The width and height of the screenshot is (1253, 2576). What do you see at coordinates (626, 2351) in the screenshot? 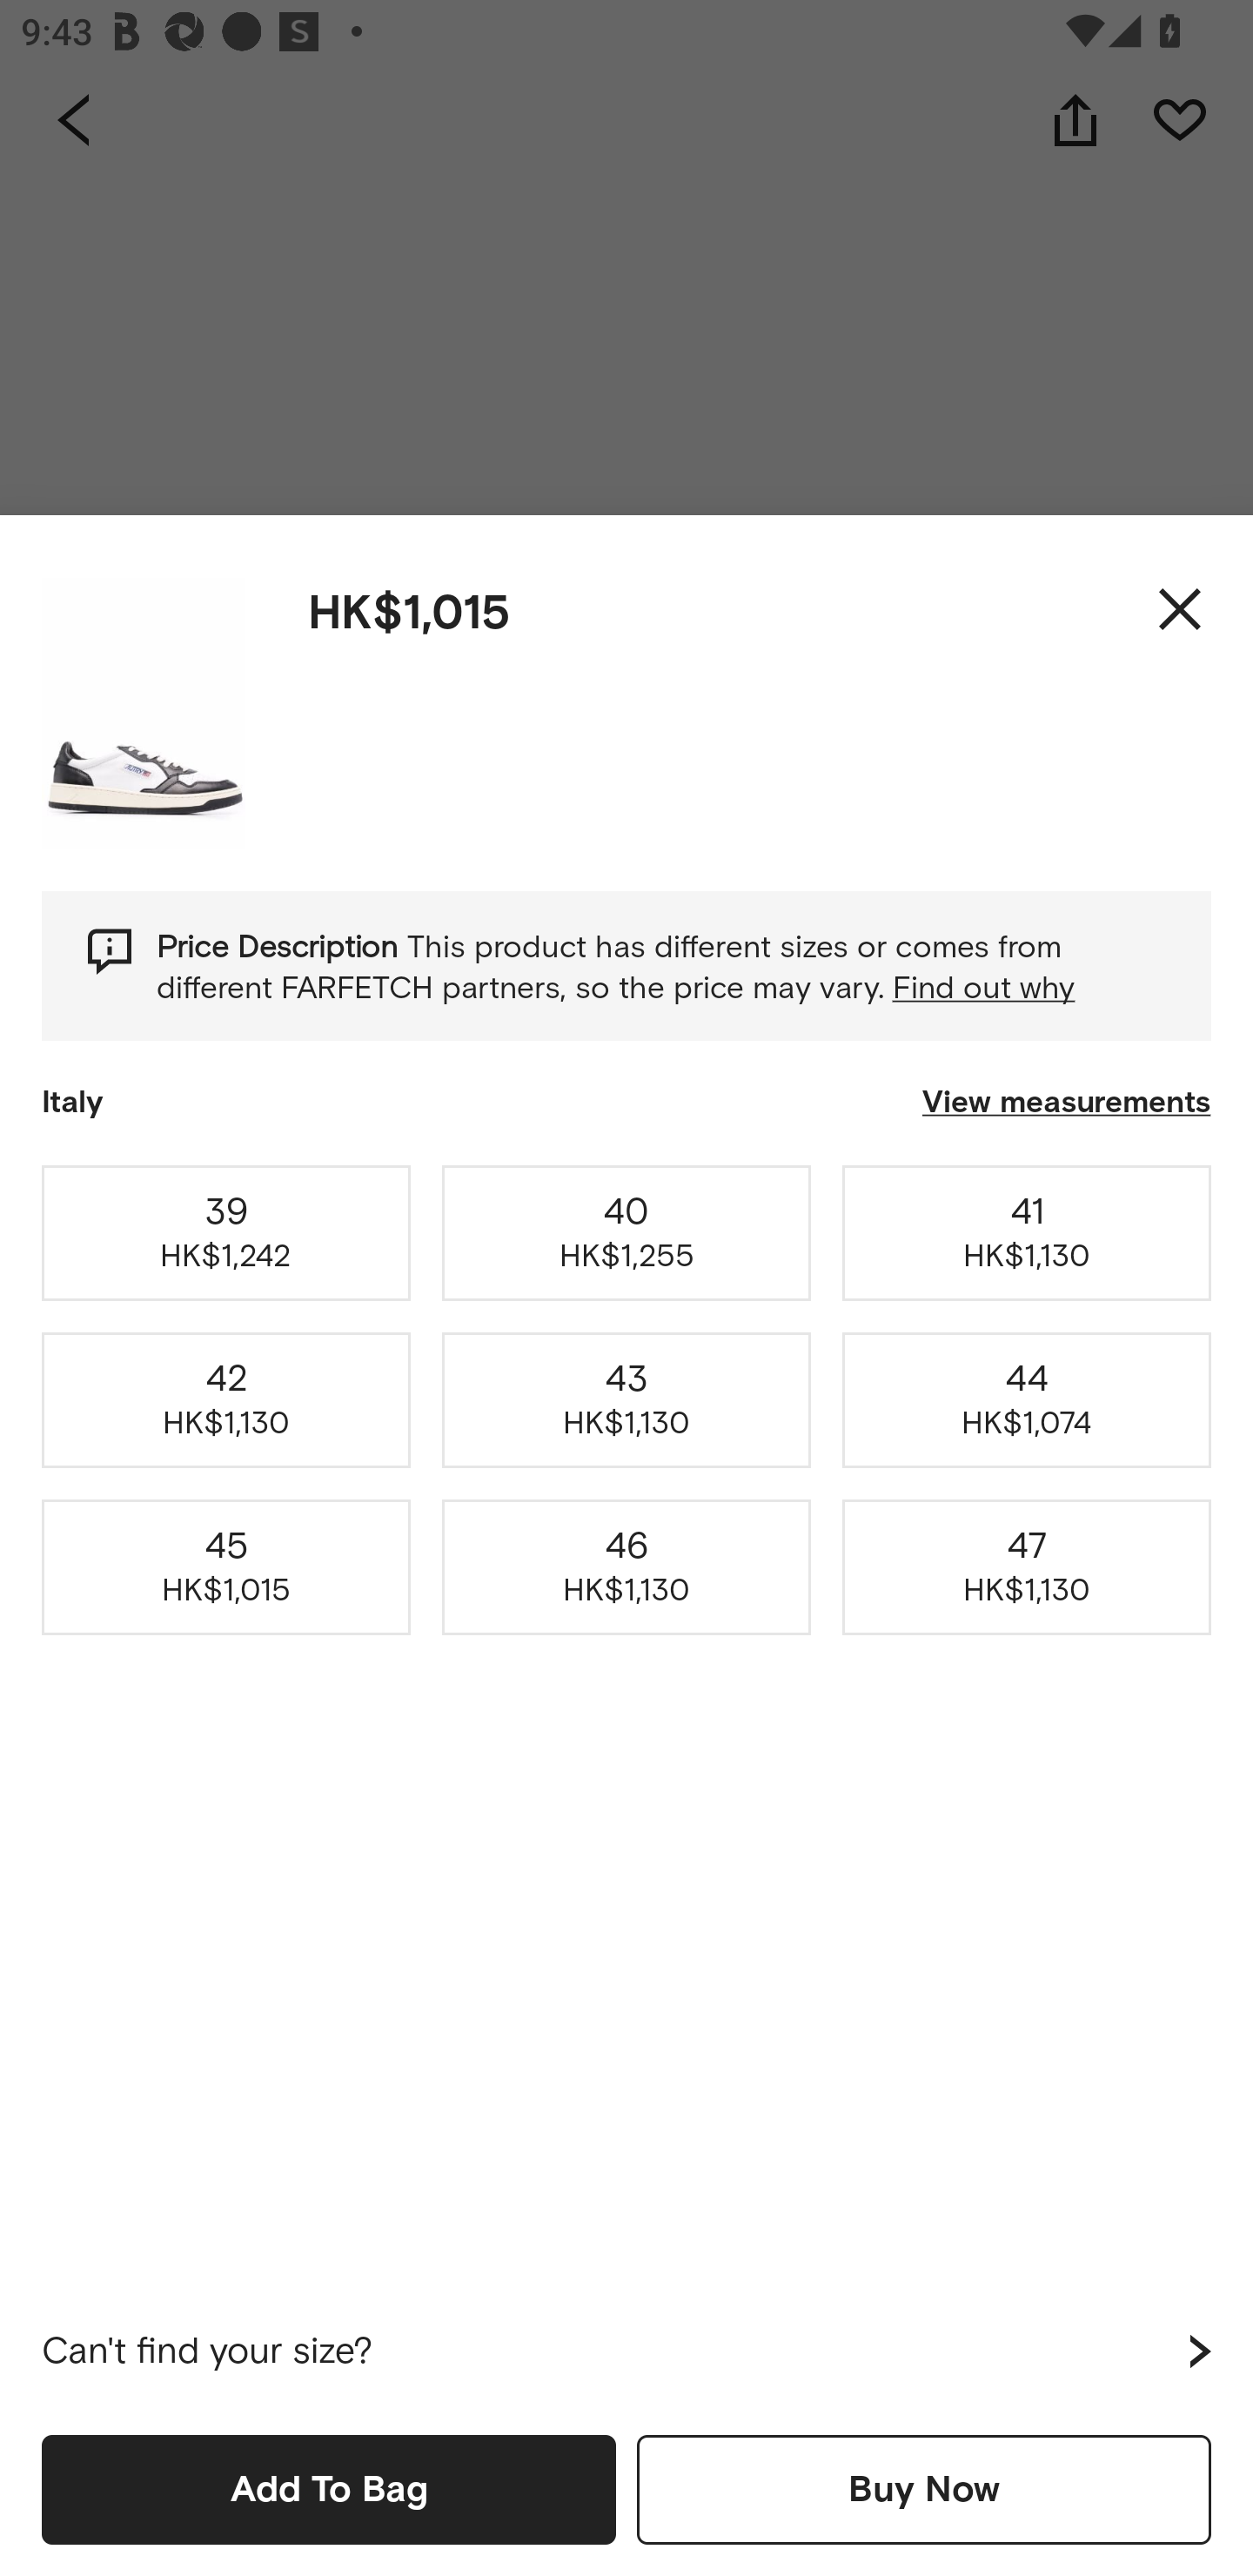
I see `Can't find your size?` at bounding box center [626, 2351].